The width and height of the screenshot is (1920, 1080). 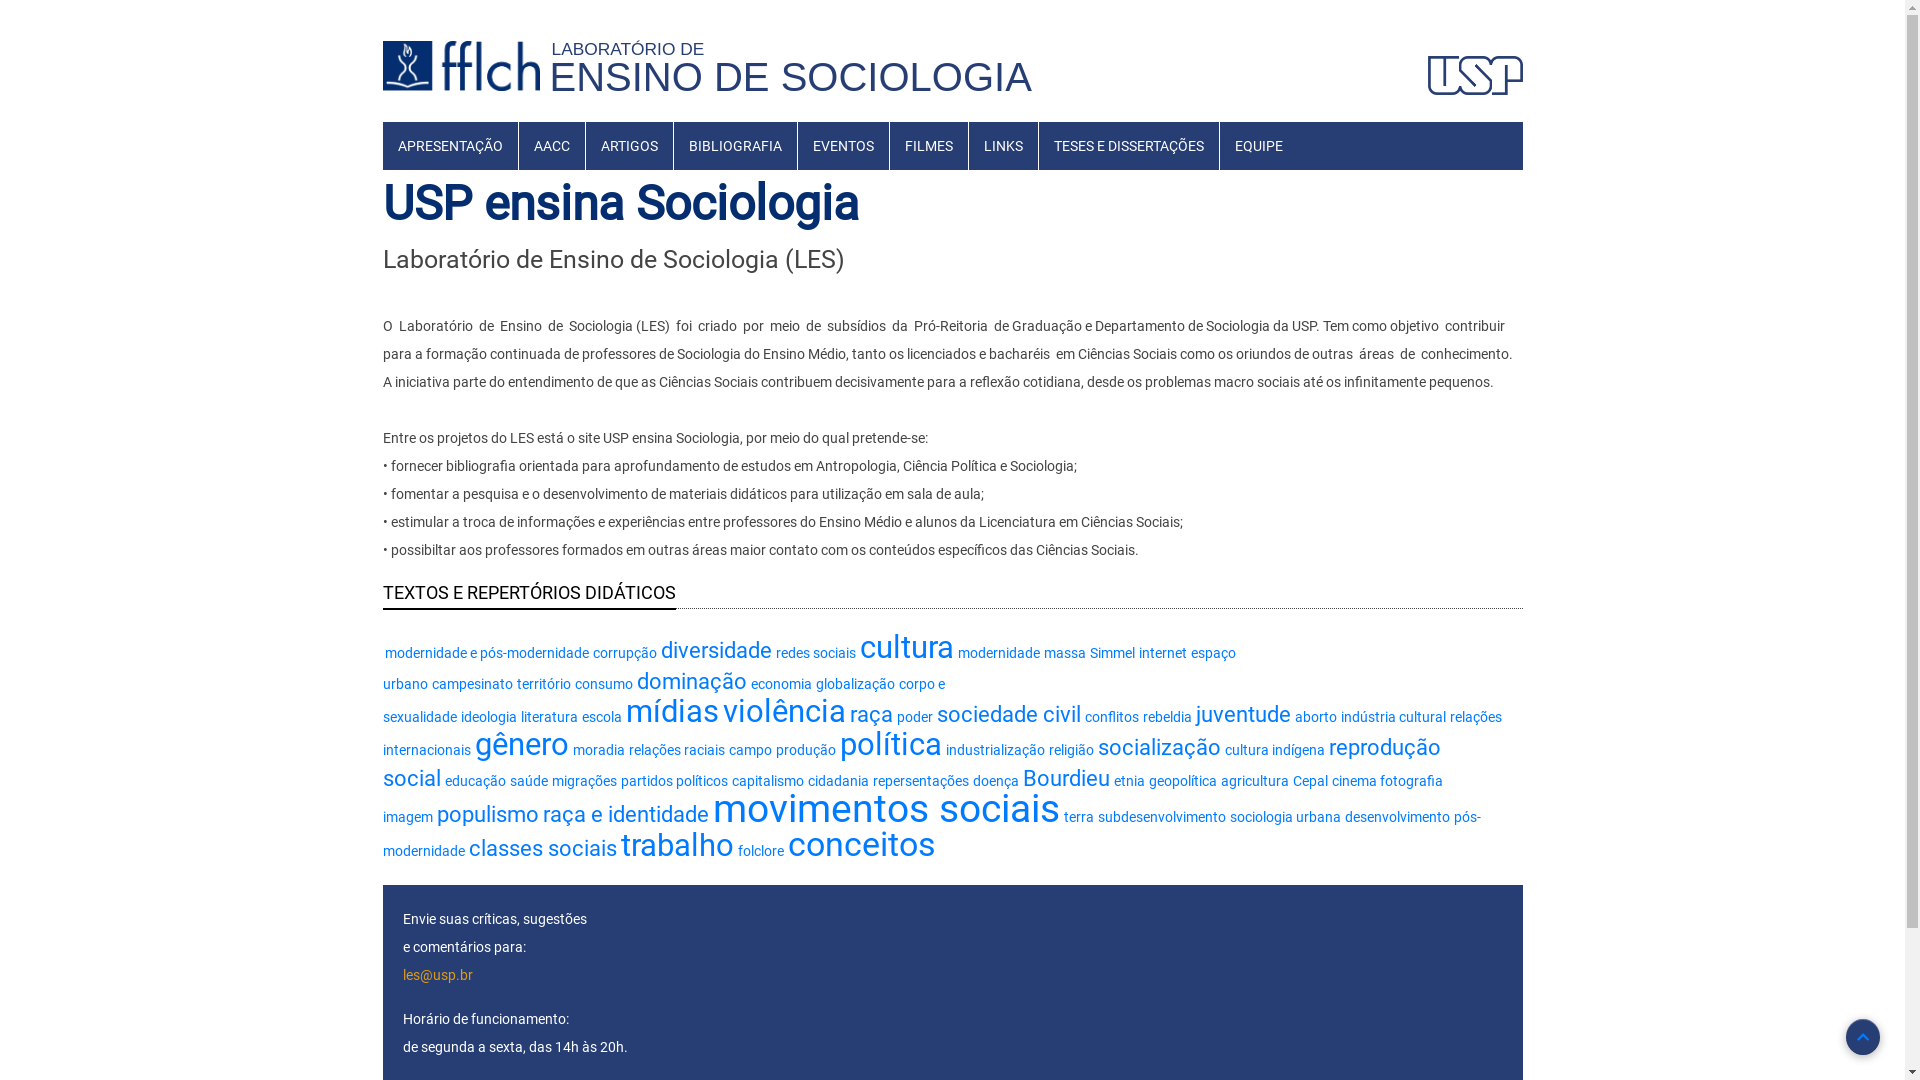 What do you see at coordinates (780, 684) in the screenshot?
I see `economia` at bounding box center [780, 684].